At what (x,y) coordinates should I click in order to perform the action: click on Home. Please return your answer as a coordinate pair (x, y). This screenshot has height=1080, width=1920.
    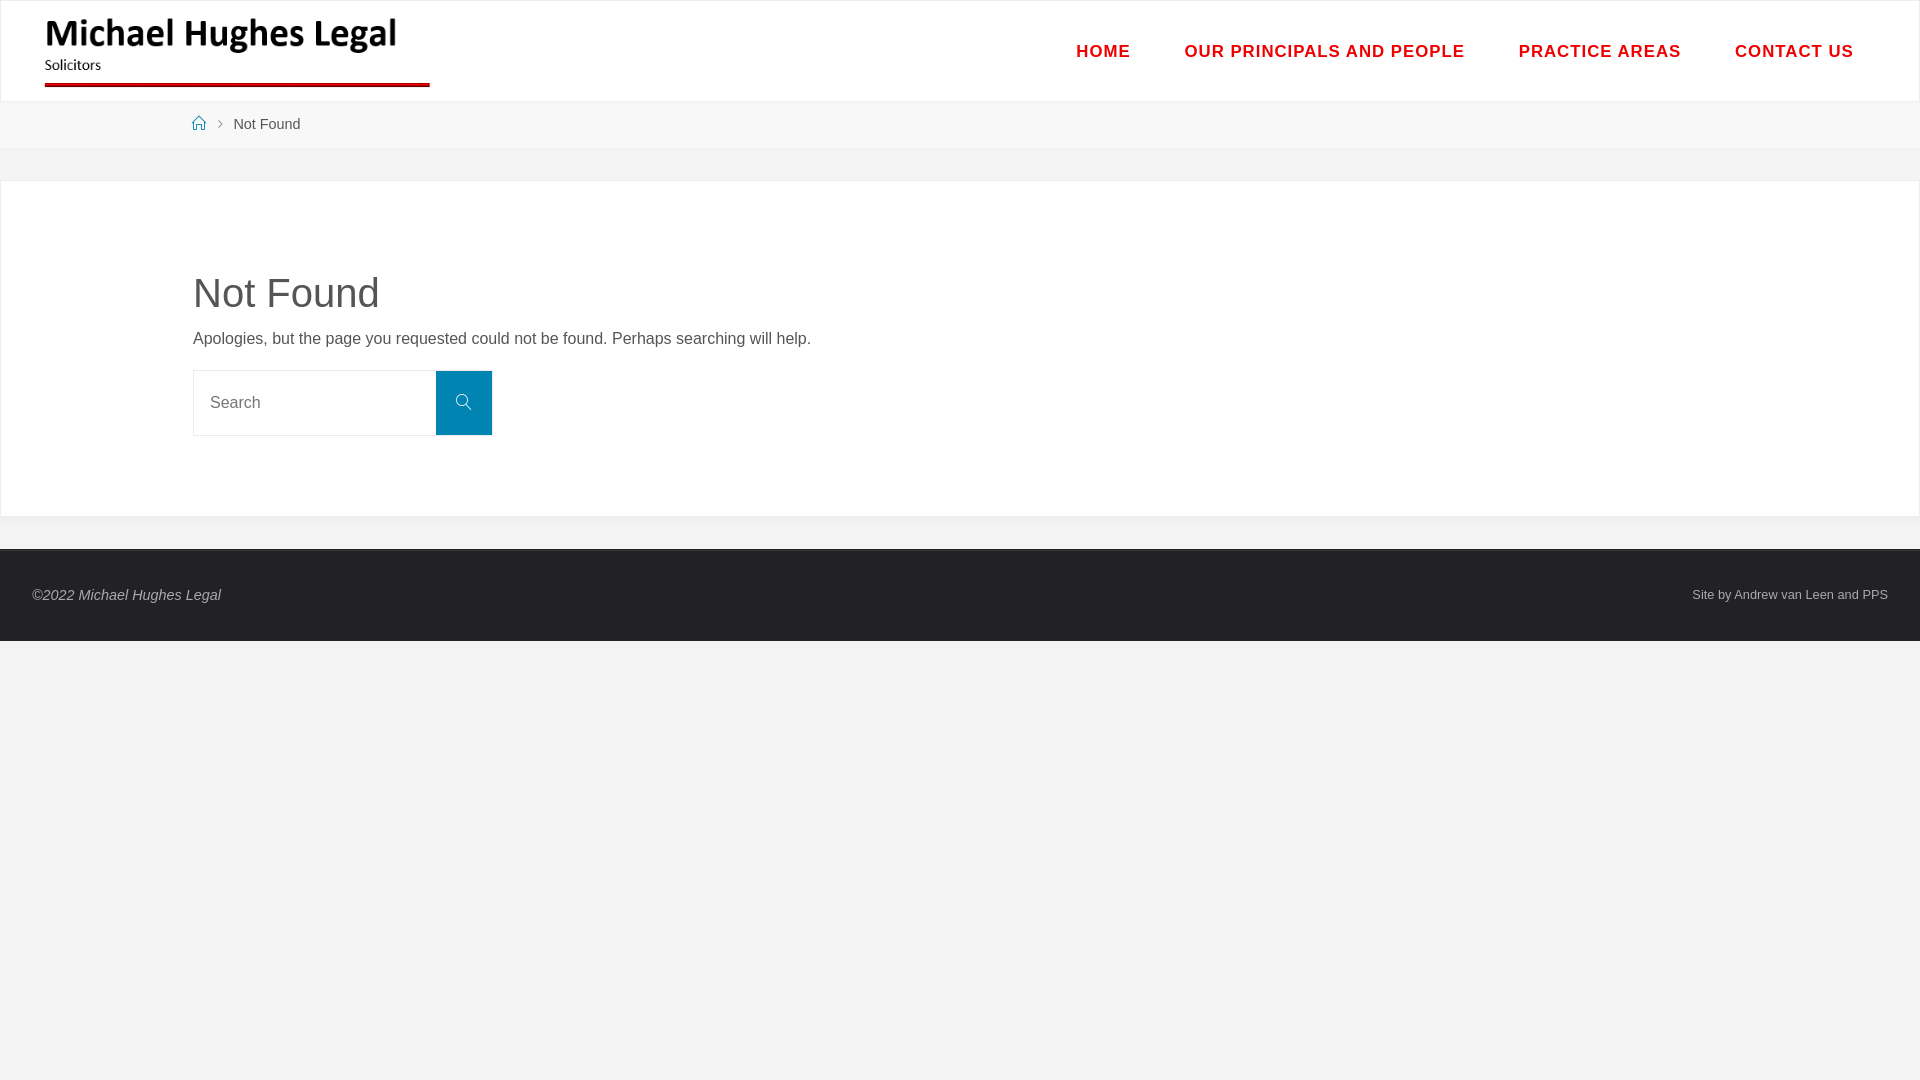
    Looking at the image, I should click on (199, 124).